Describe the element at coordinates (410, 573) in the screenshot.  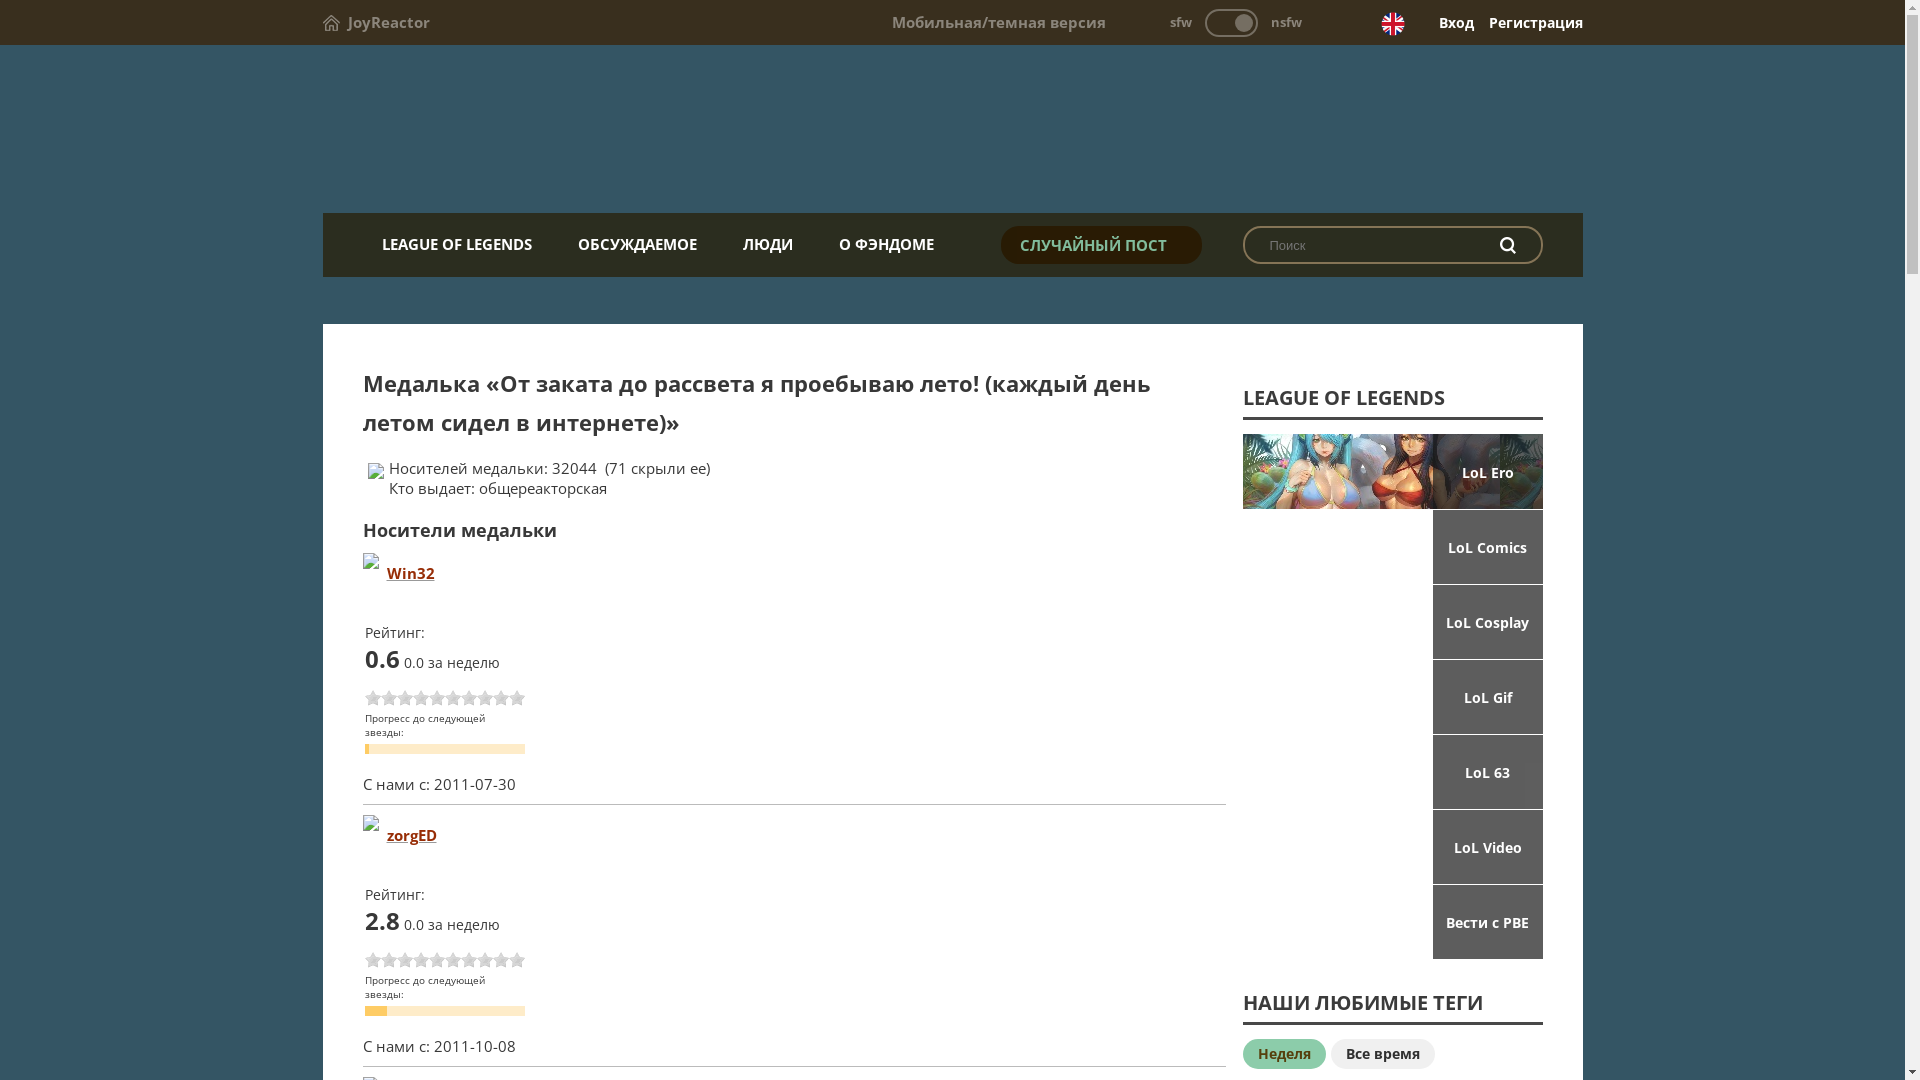
I see `Win32` at that location.